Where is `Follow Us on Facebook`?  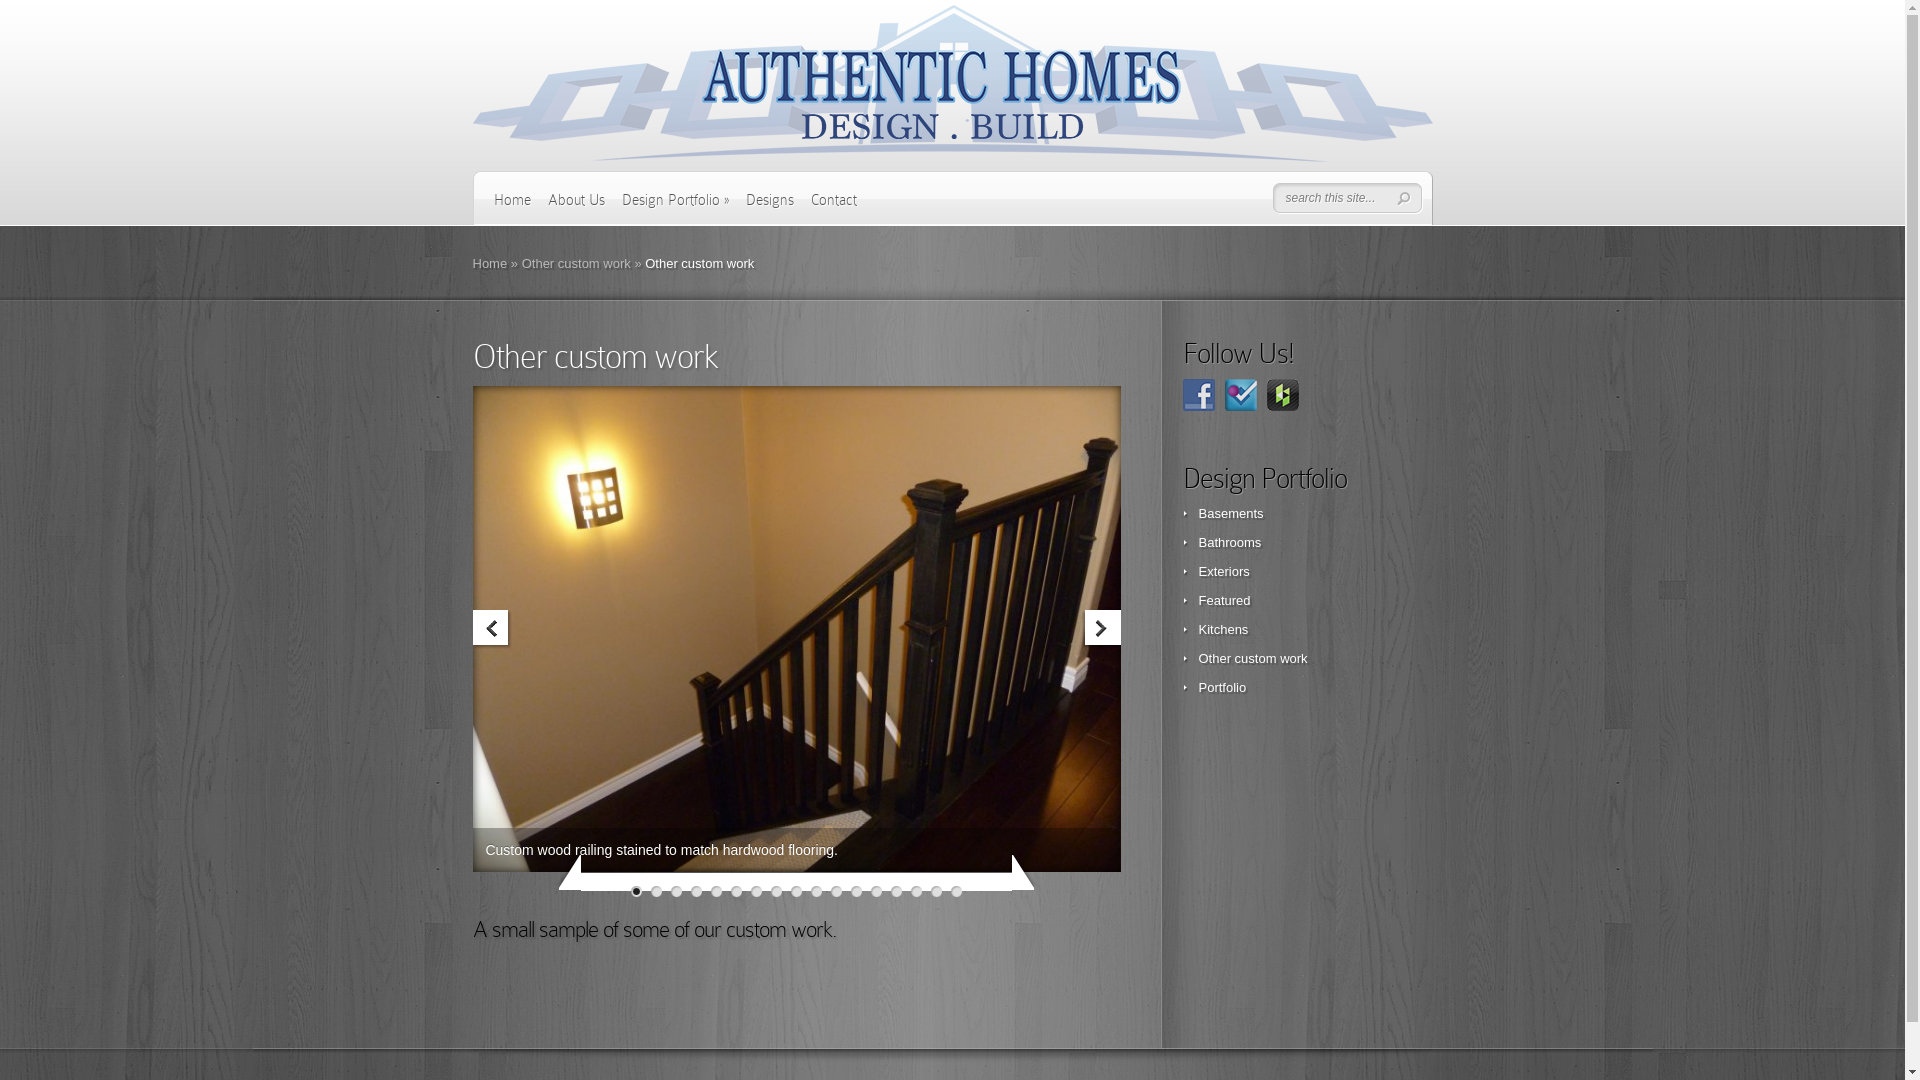
Follow Us on Facebook is located at coordinates (1198, 395).